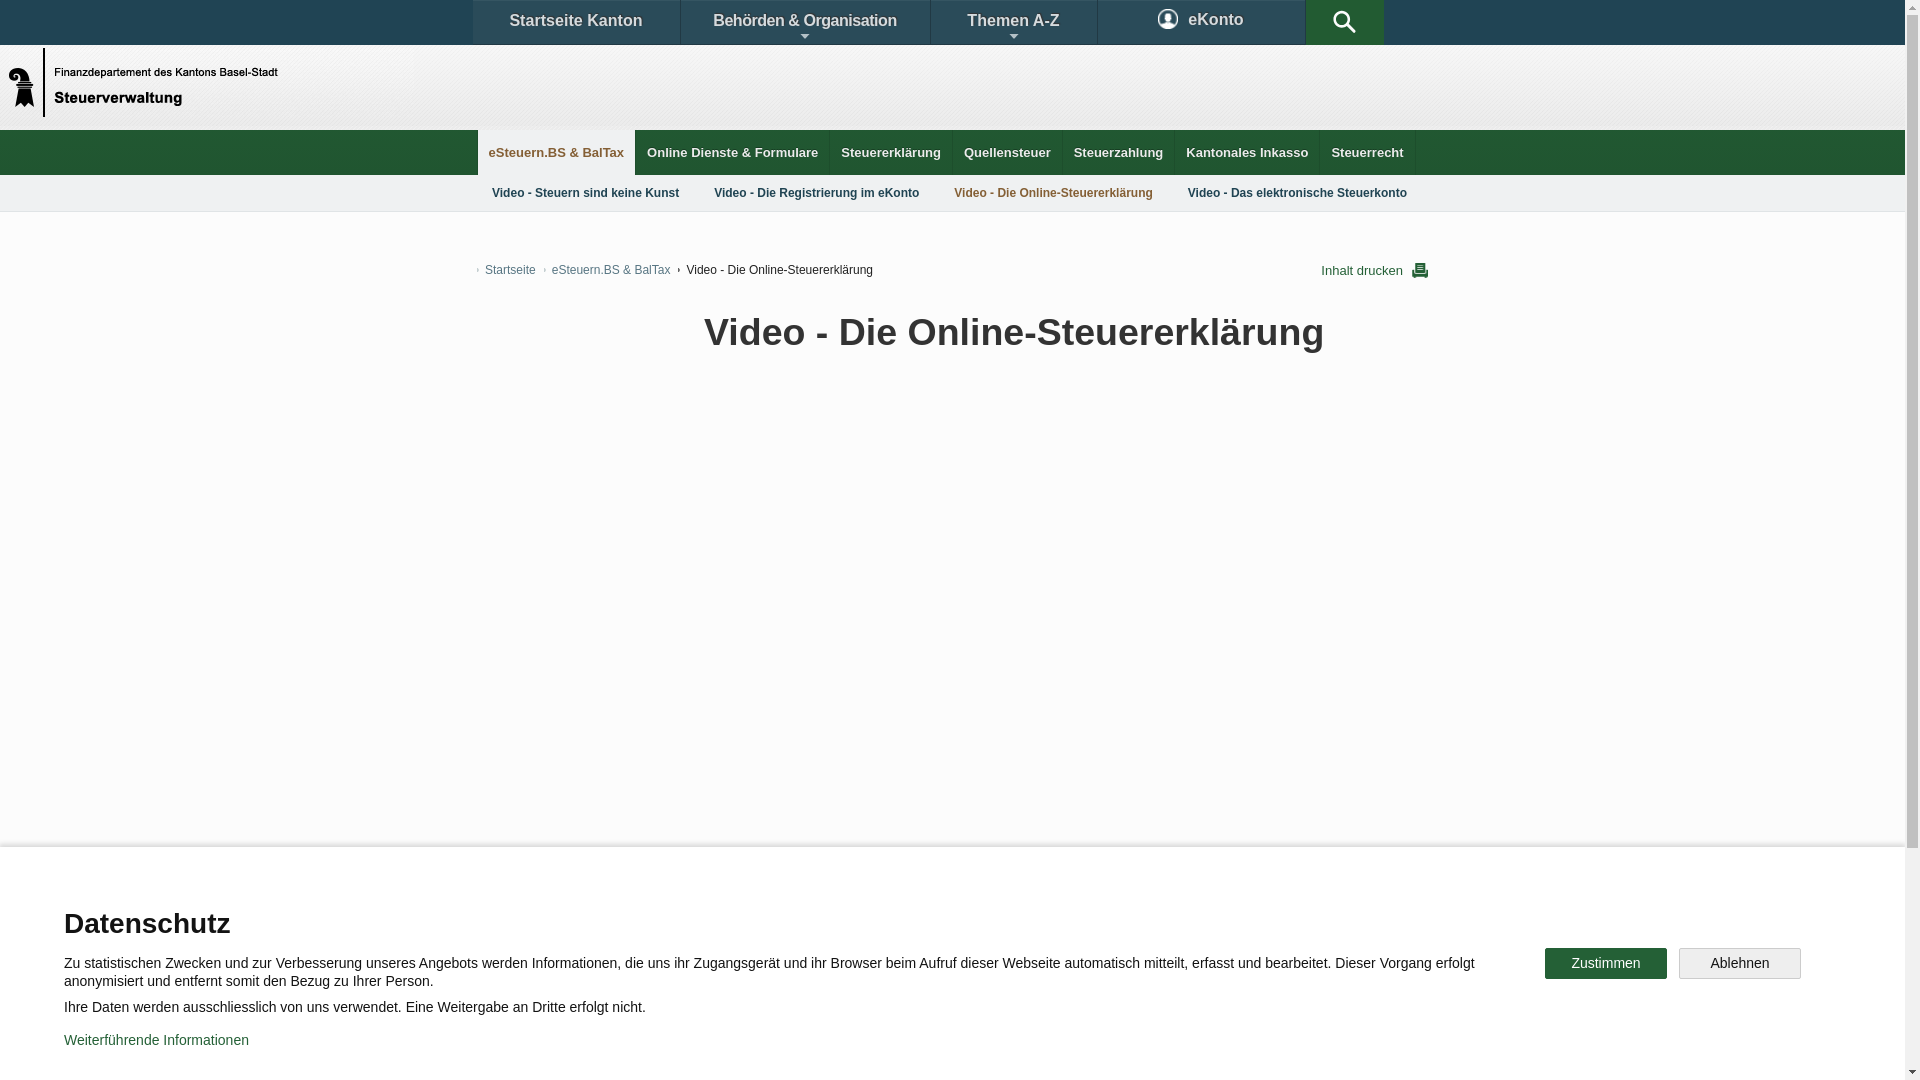 The image size is (1920, 1080). Describe the element at coordinates (1198, 914) in the screenshot. I see `Bild & Multimedia` at that location.